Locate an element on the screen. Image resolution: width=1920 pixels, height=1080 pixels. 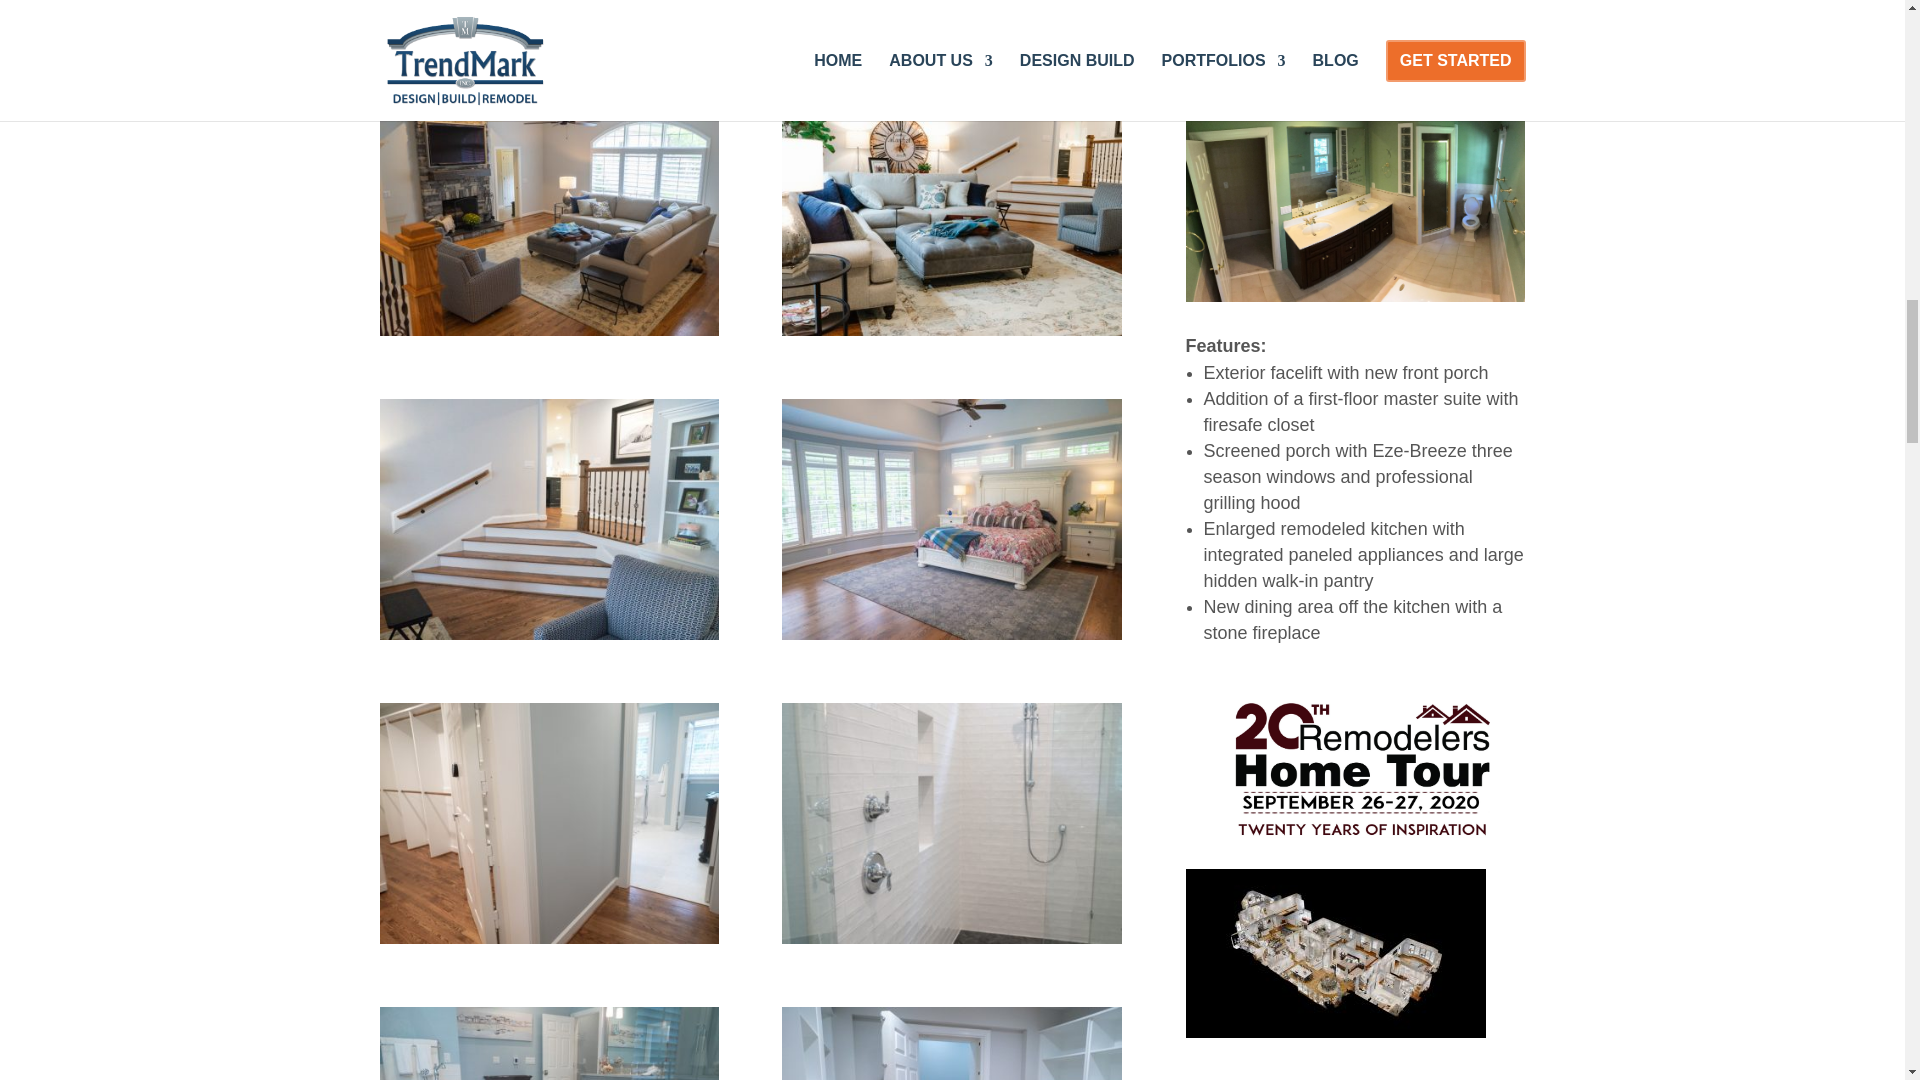
2020 Buckingham Addition-Whole House -15 is located at coordinates (951, 24).